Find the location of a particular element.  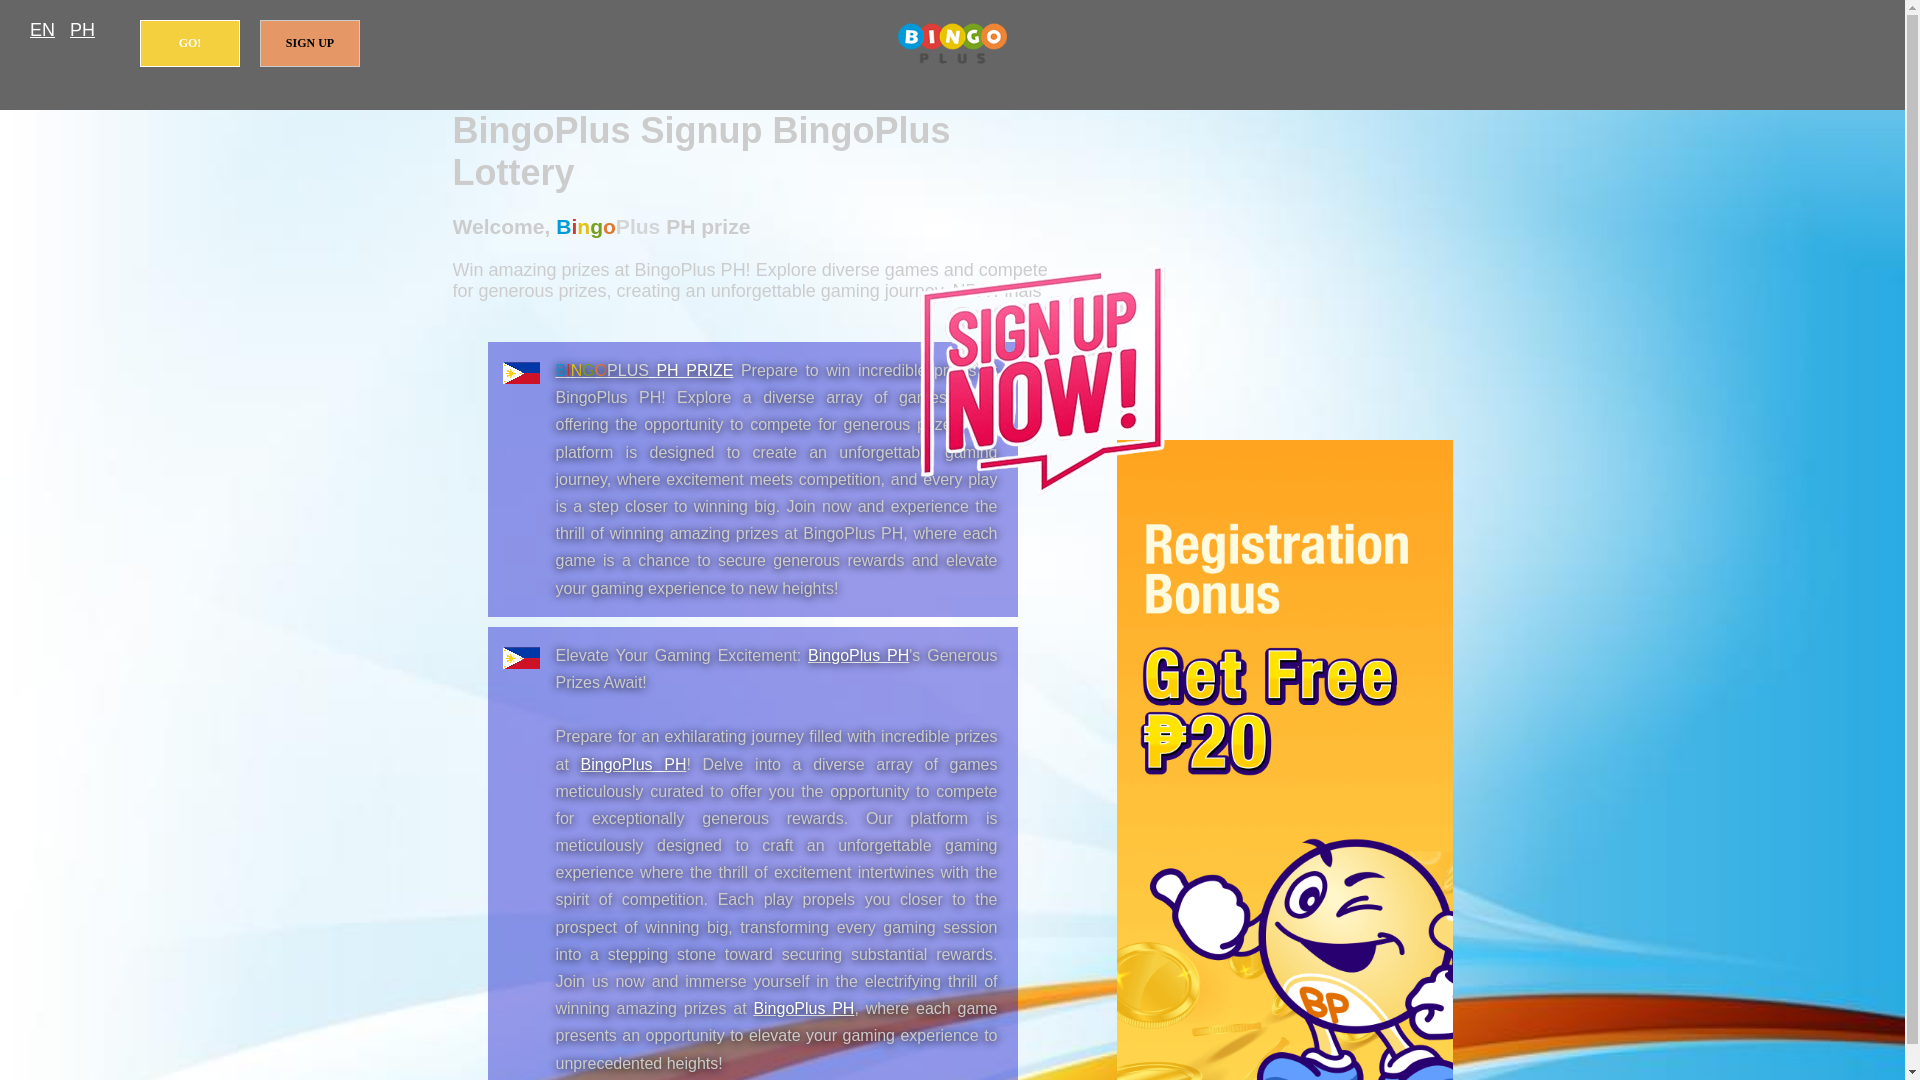

BingoPlus PH - BingoPlus PH prize is located at coordinates (803, 1008).